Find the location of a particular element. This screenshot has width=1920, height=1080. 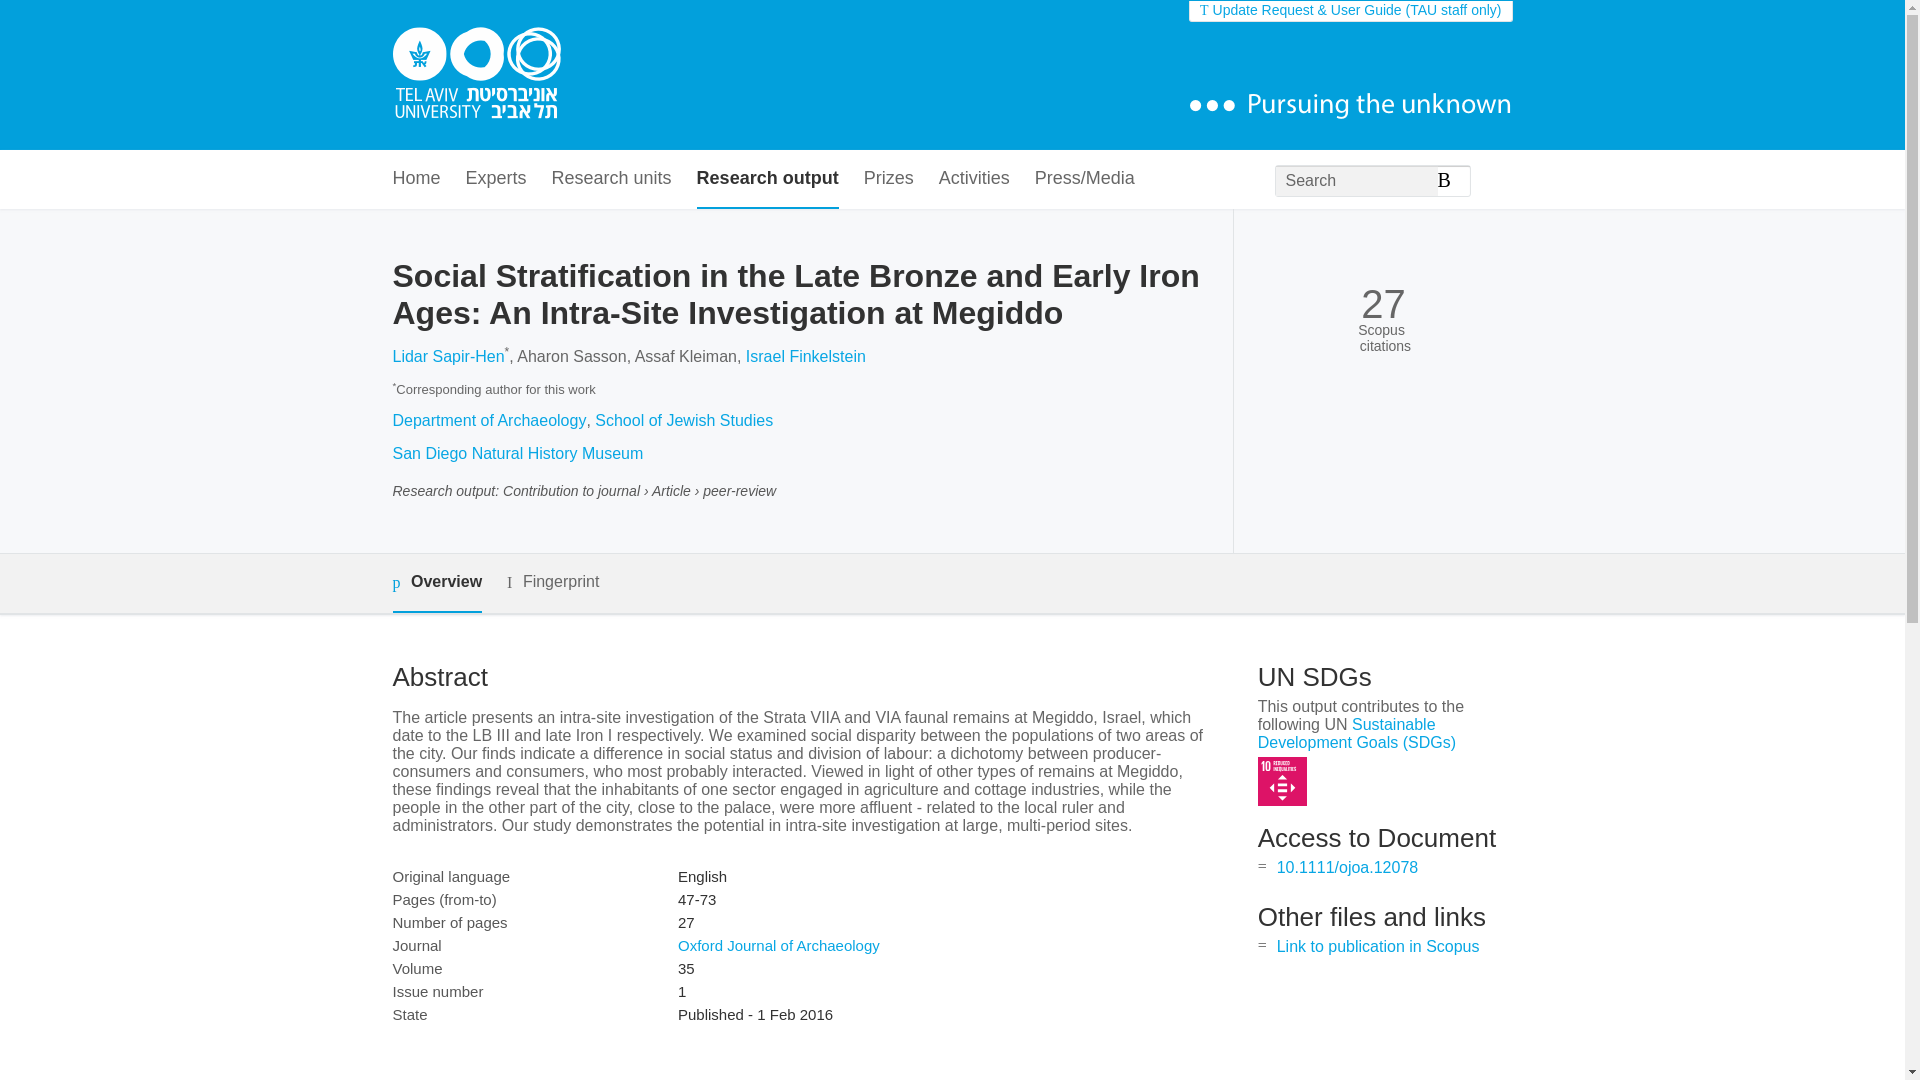

Tel Aviv University Home is located at coordinates (476, 75).